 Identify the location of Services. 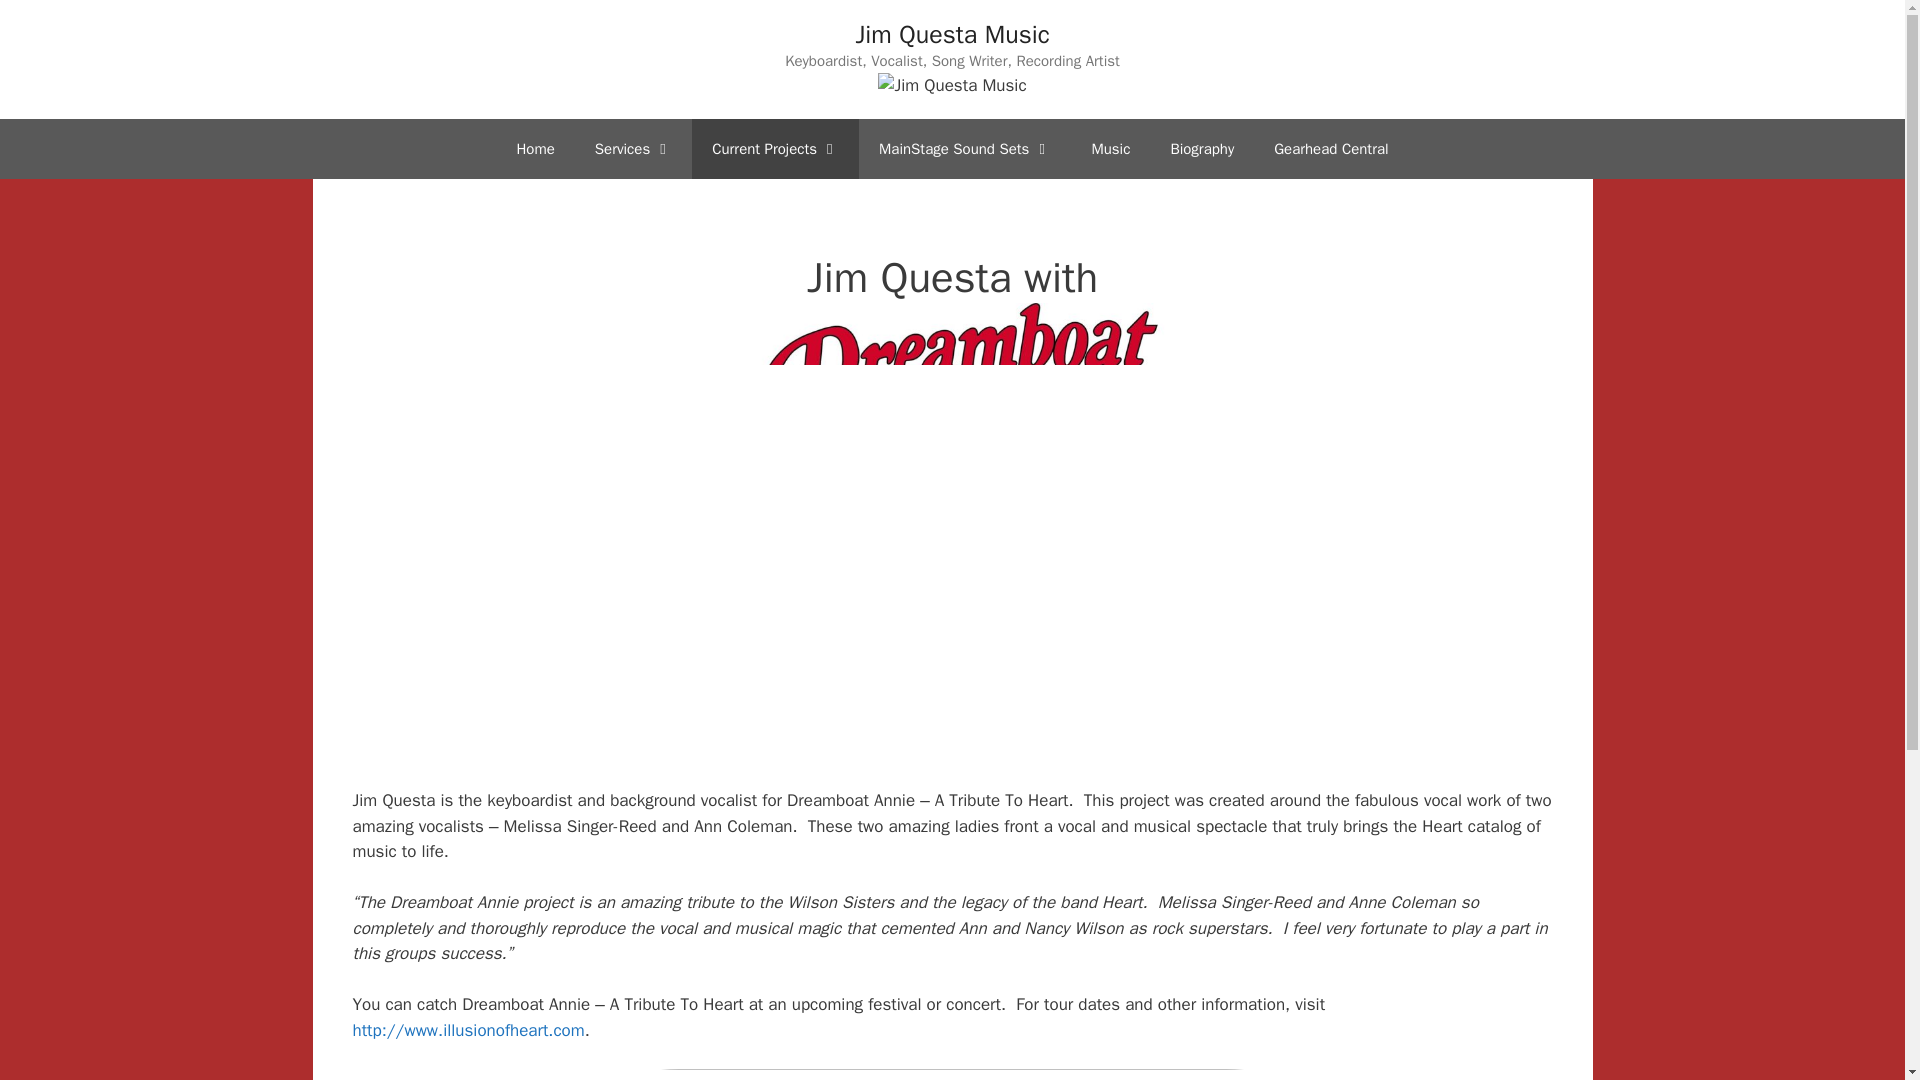
(632, 148).